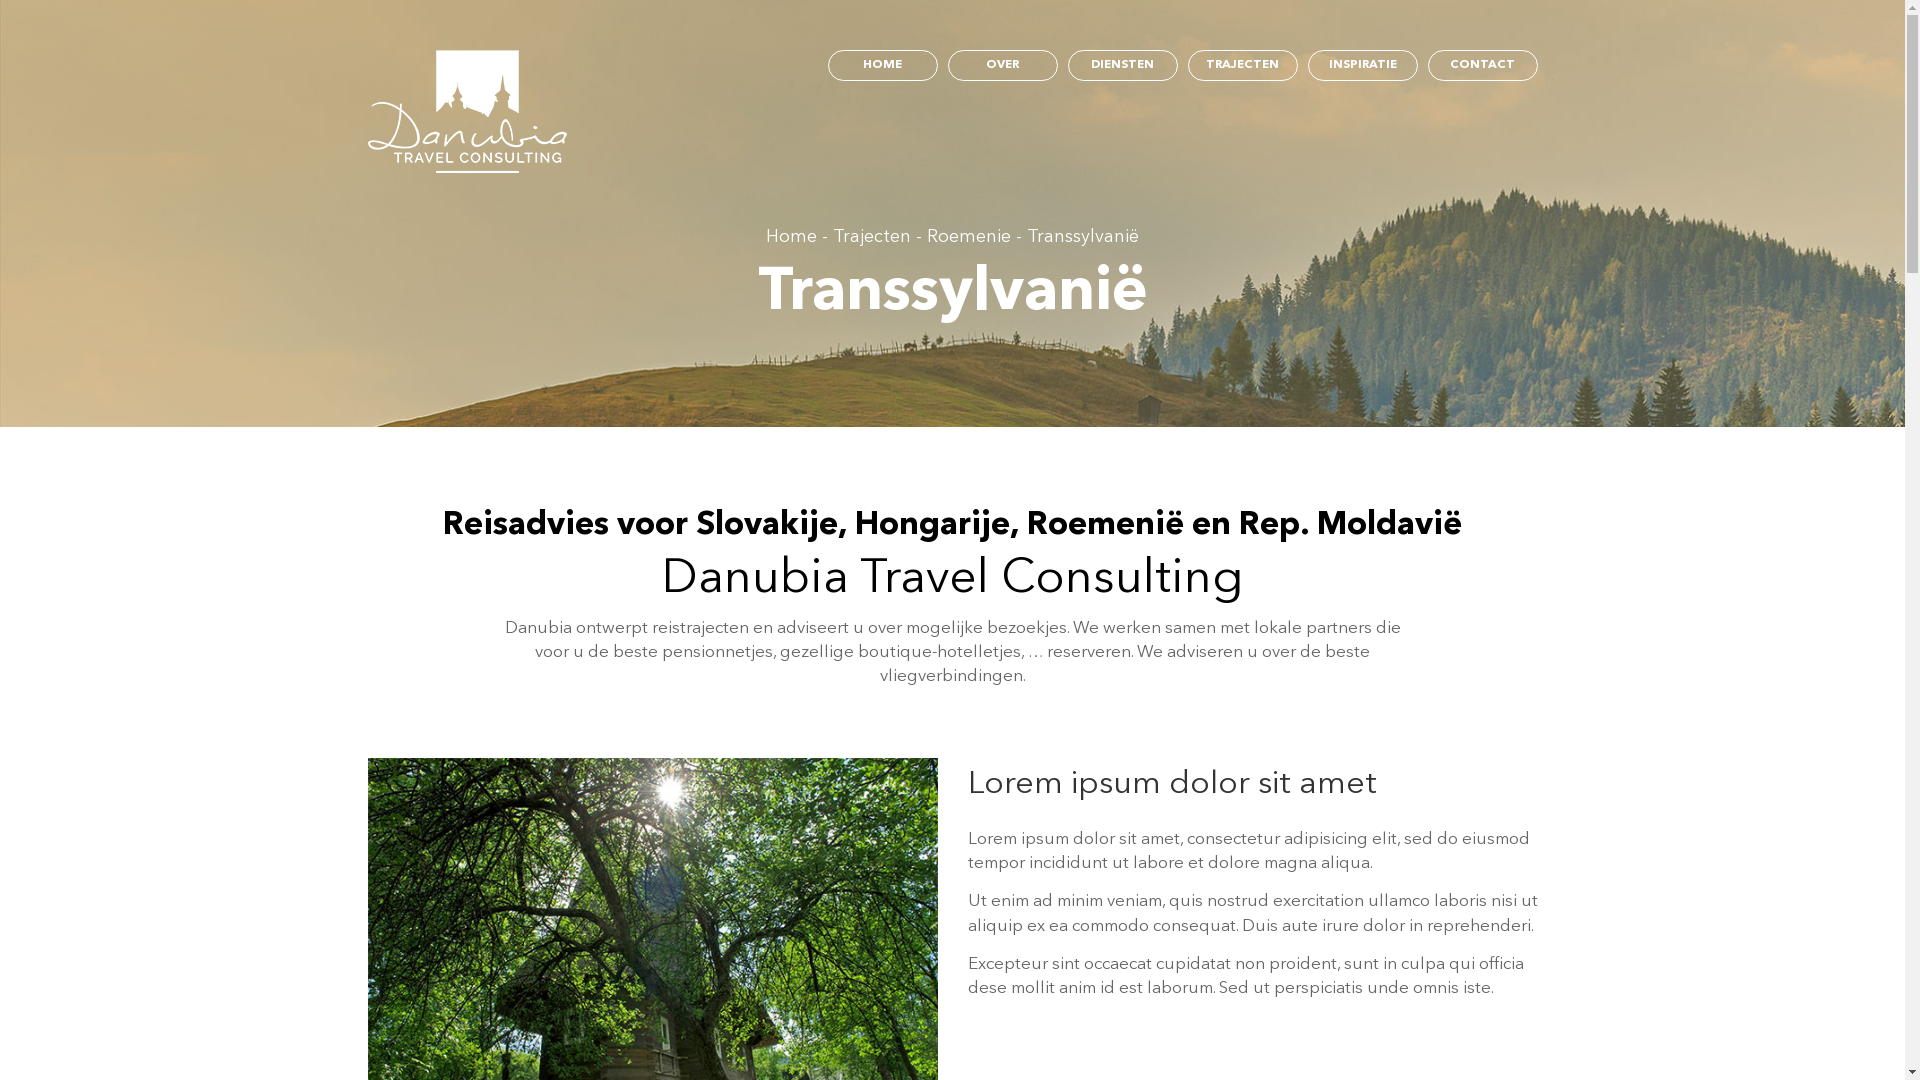 The image size is (1920, 1080). Describe the element at coordinates (1483, 66) in the screenshot. I see `CONTACT` at that location.